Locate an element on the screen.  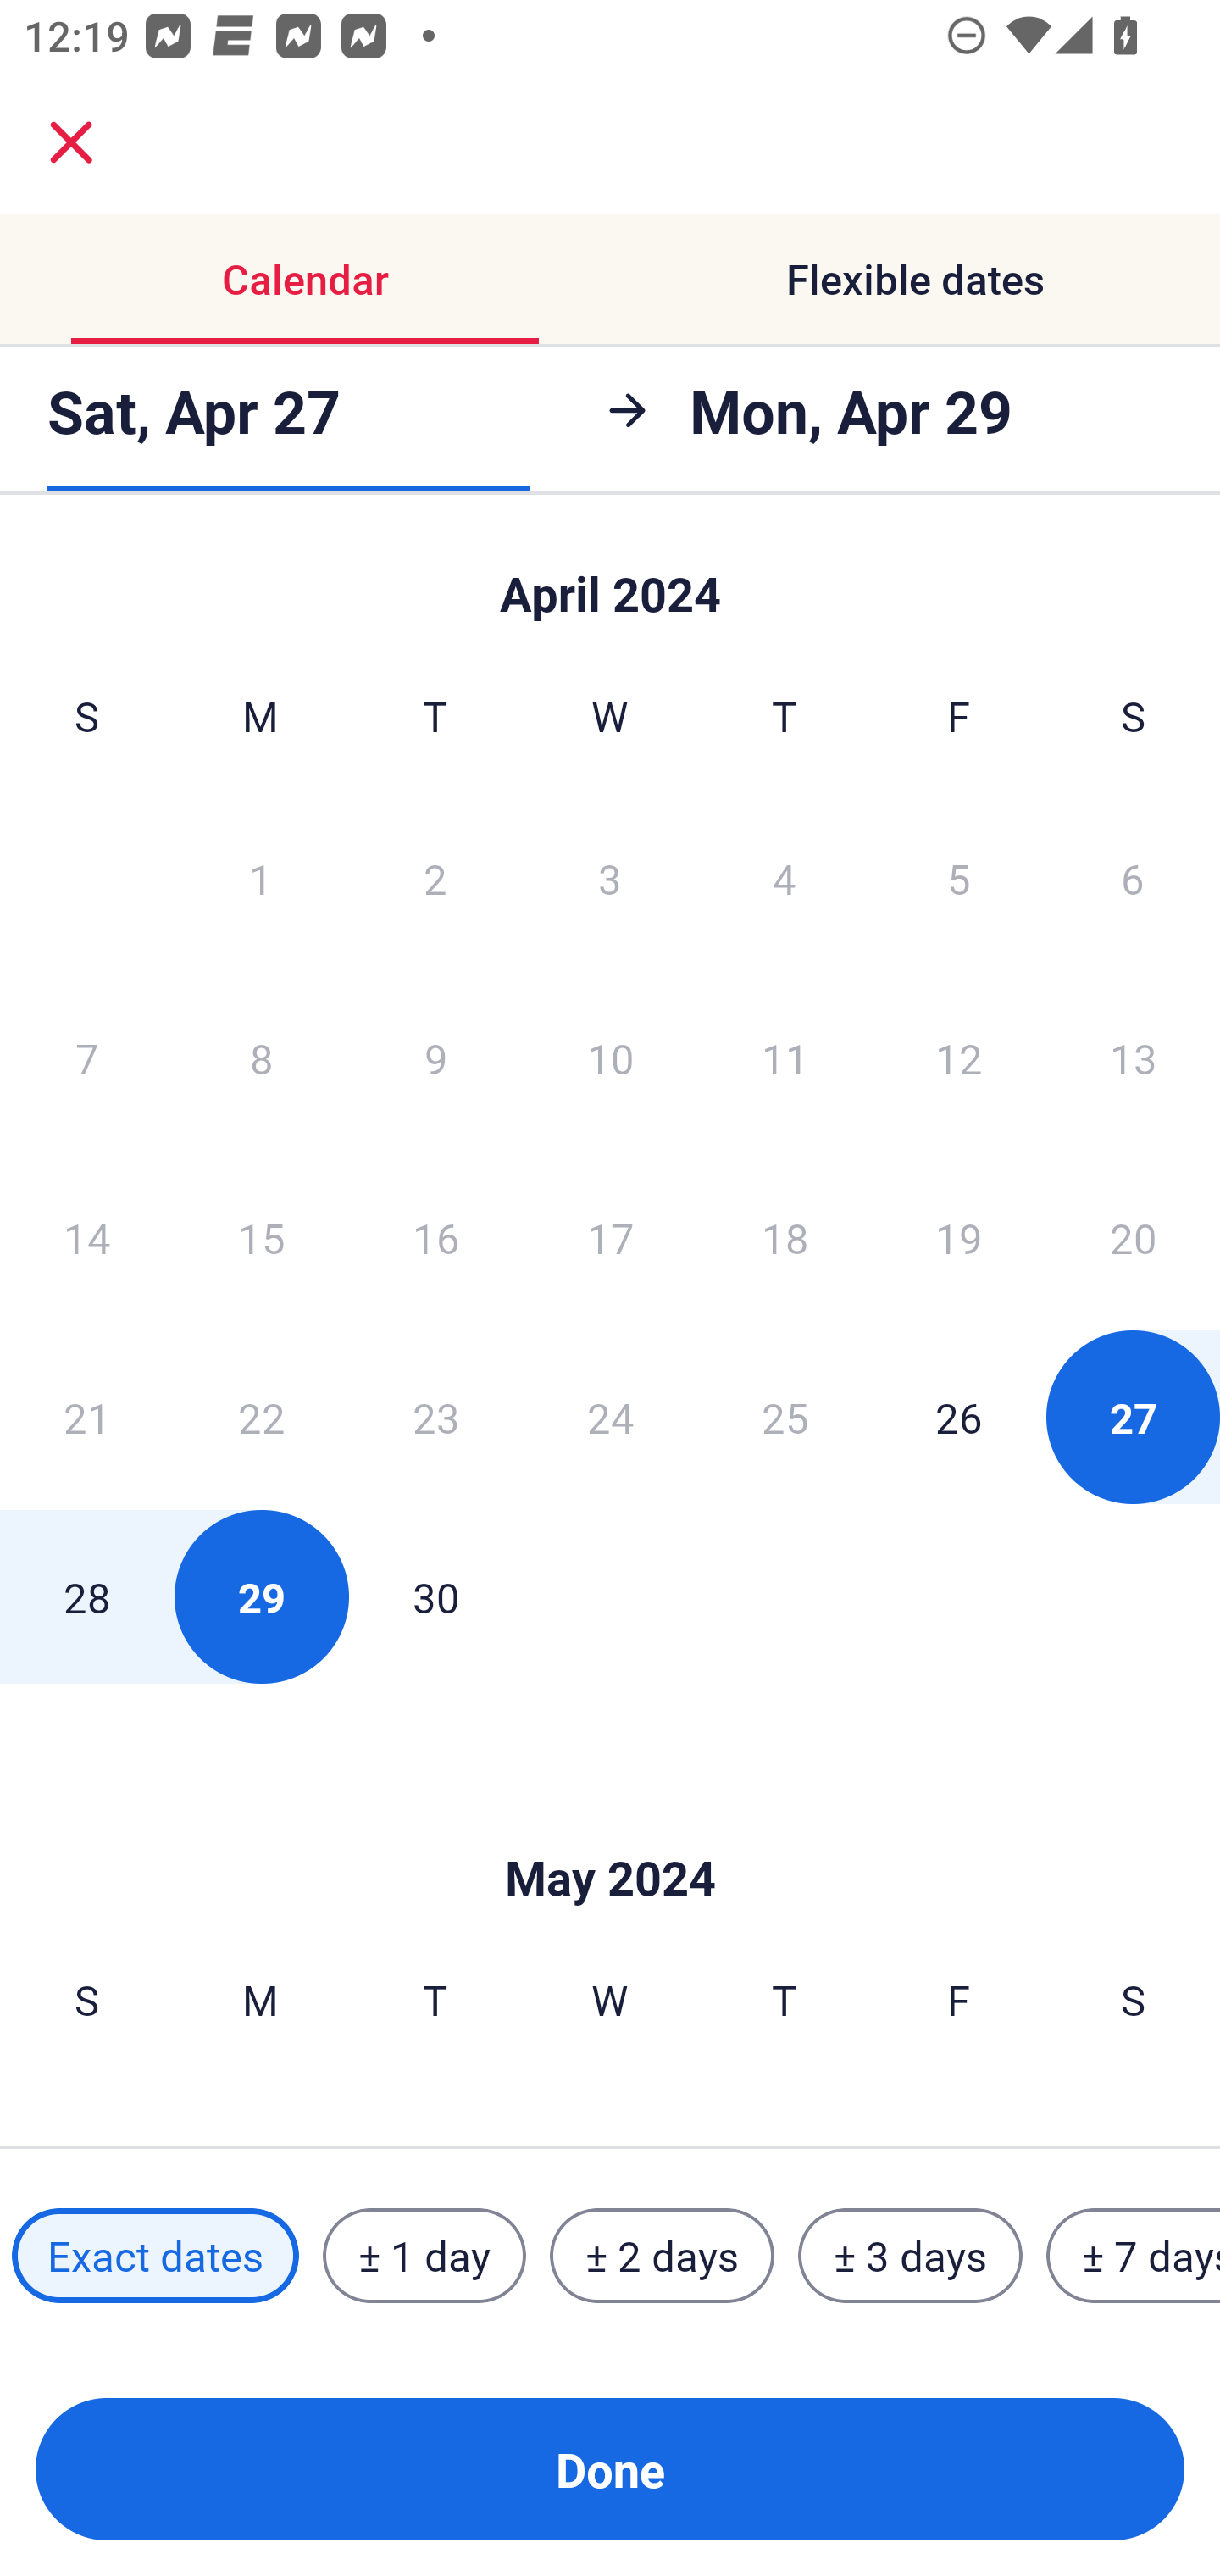
8 Monday, April 8, 2024 is located at coordinates (261, 1058).